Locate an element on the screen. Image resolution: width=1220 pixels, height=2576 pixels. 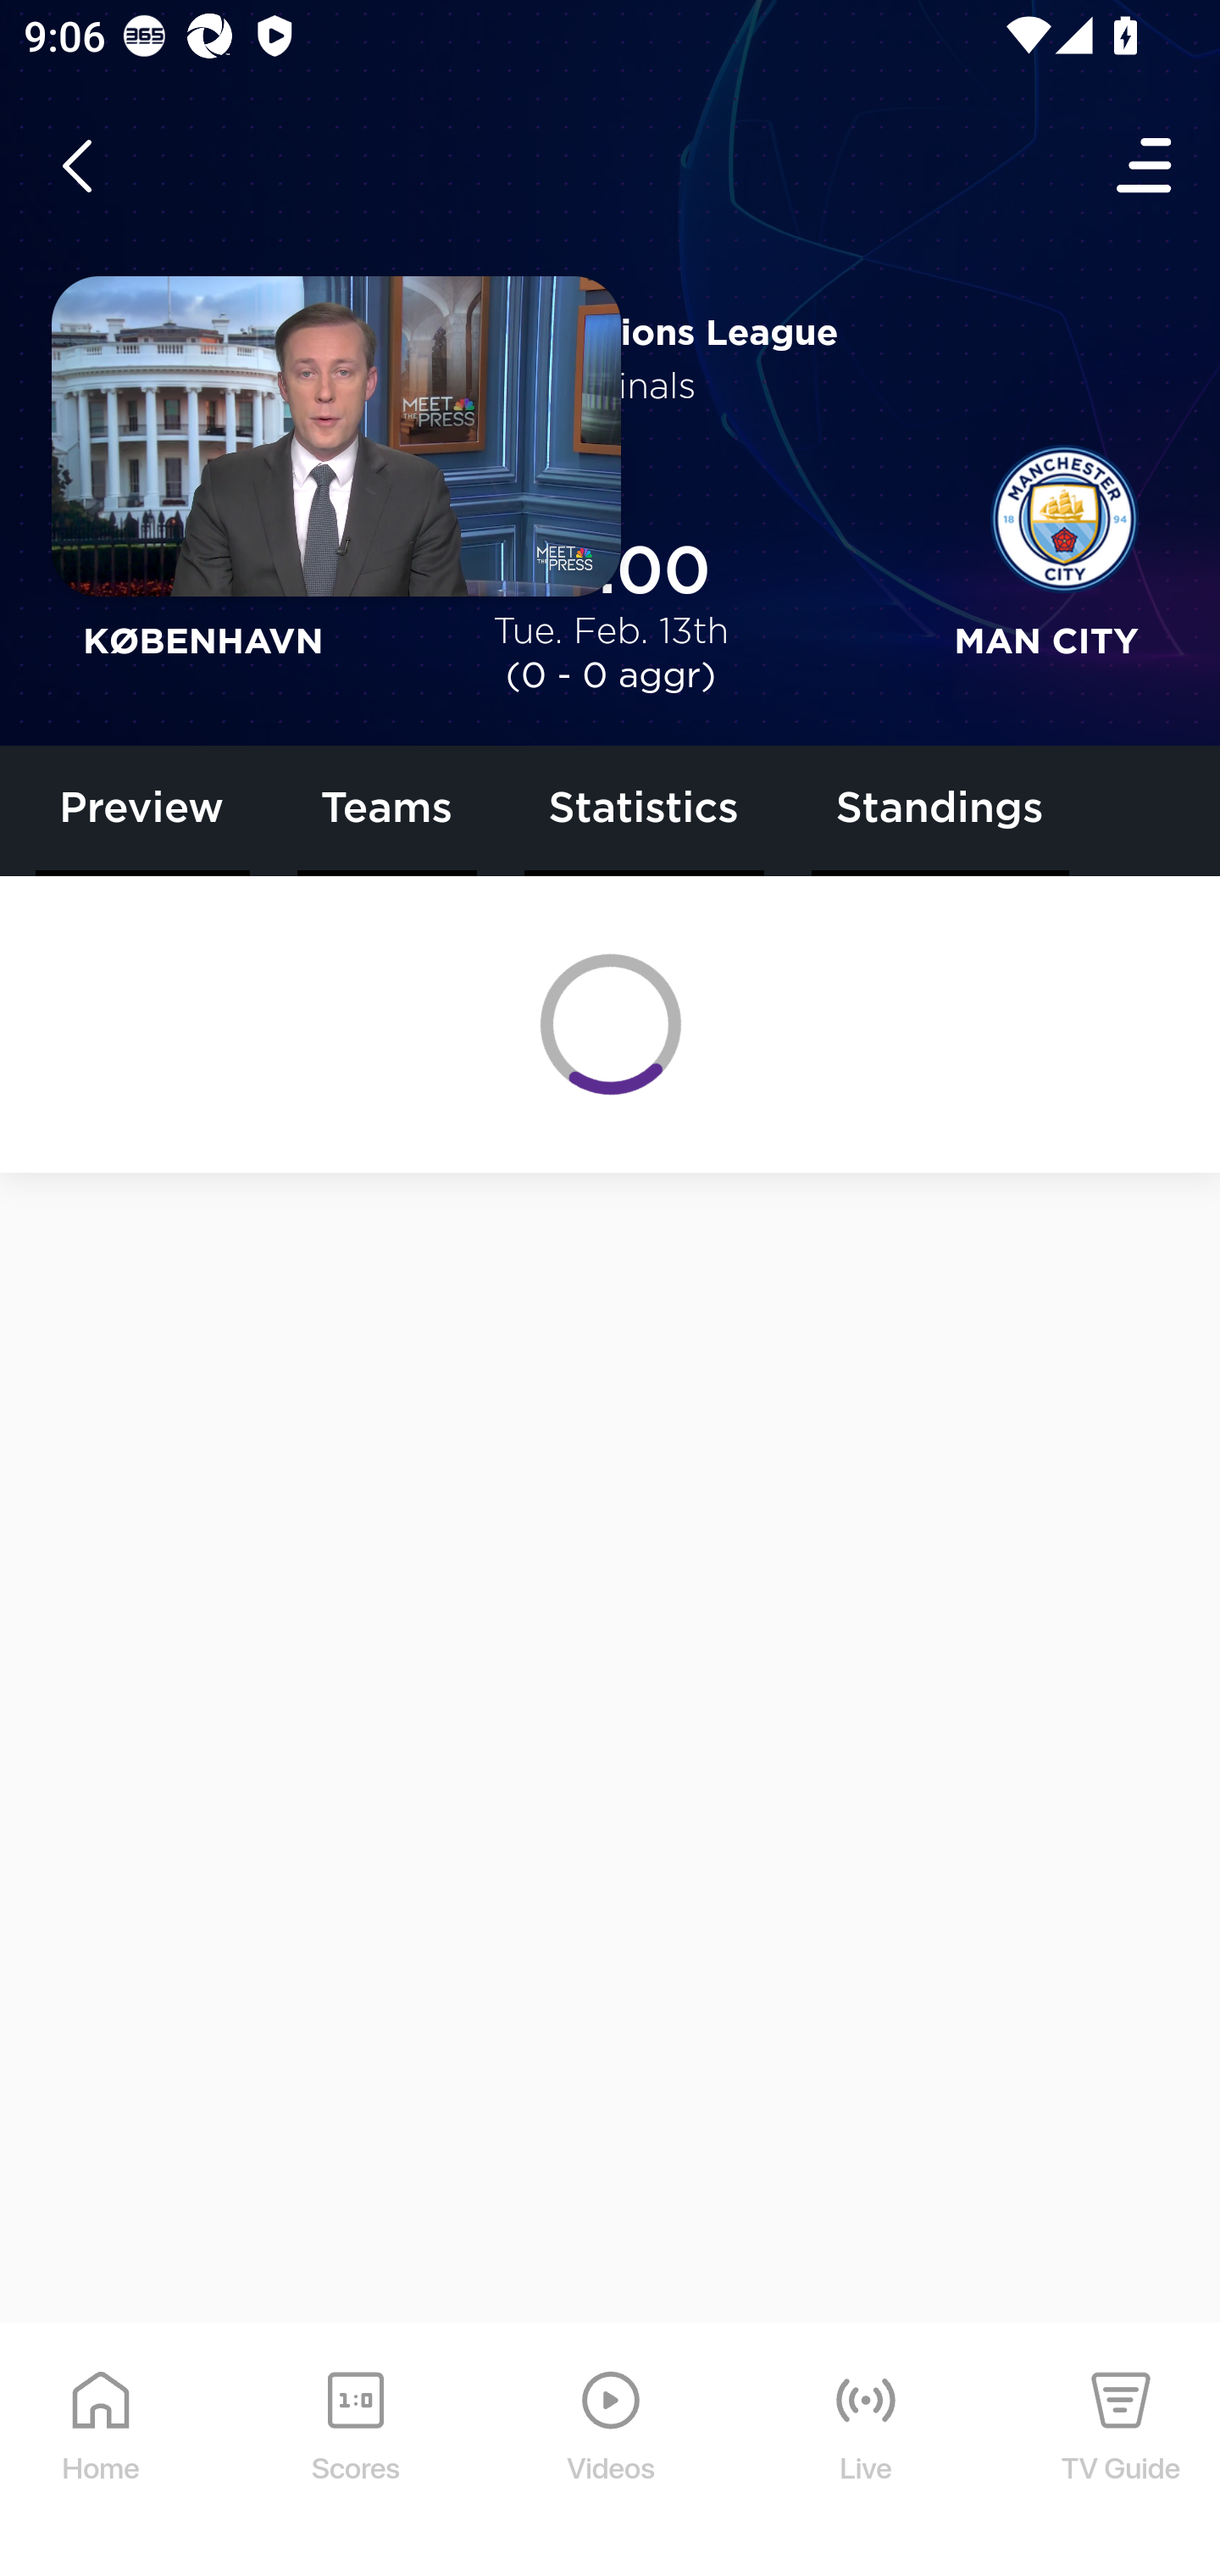
Open Menu Icon is located at coordinates (1145, 166).